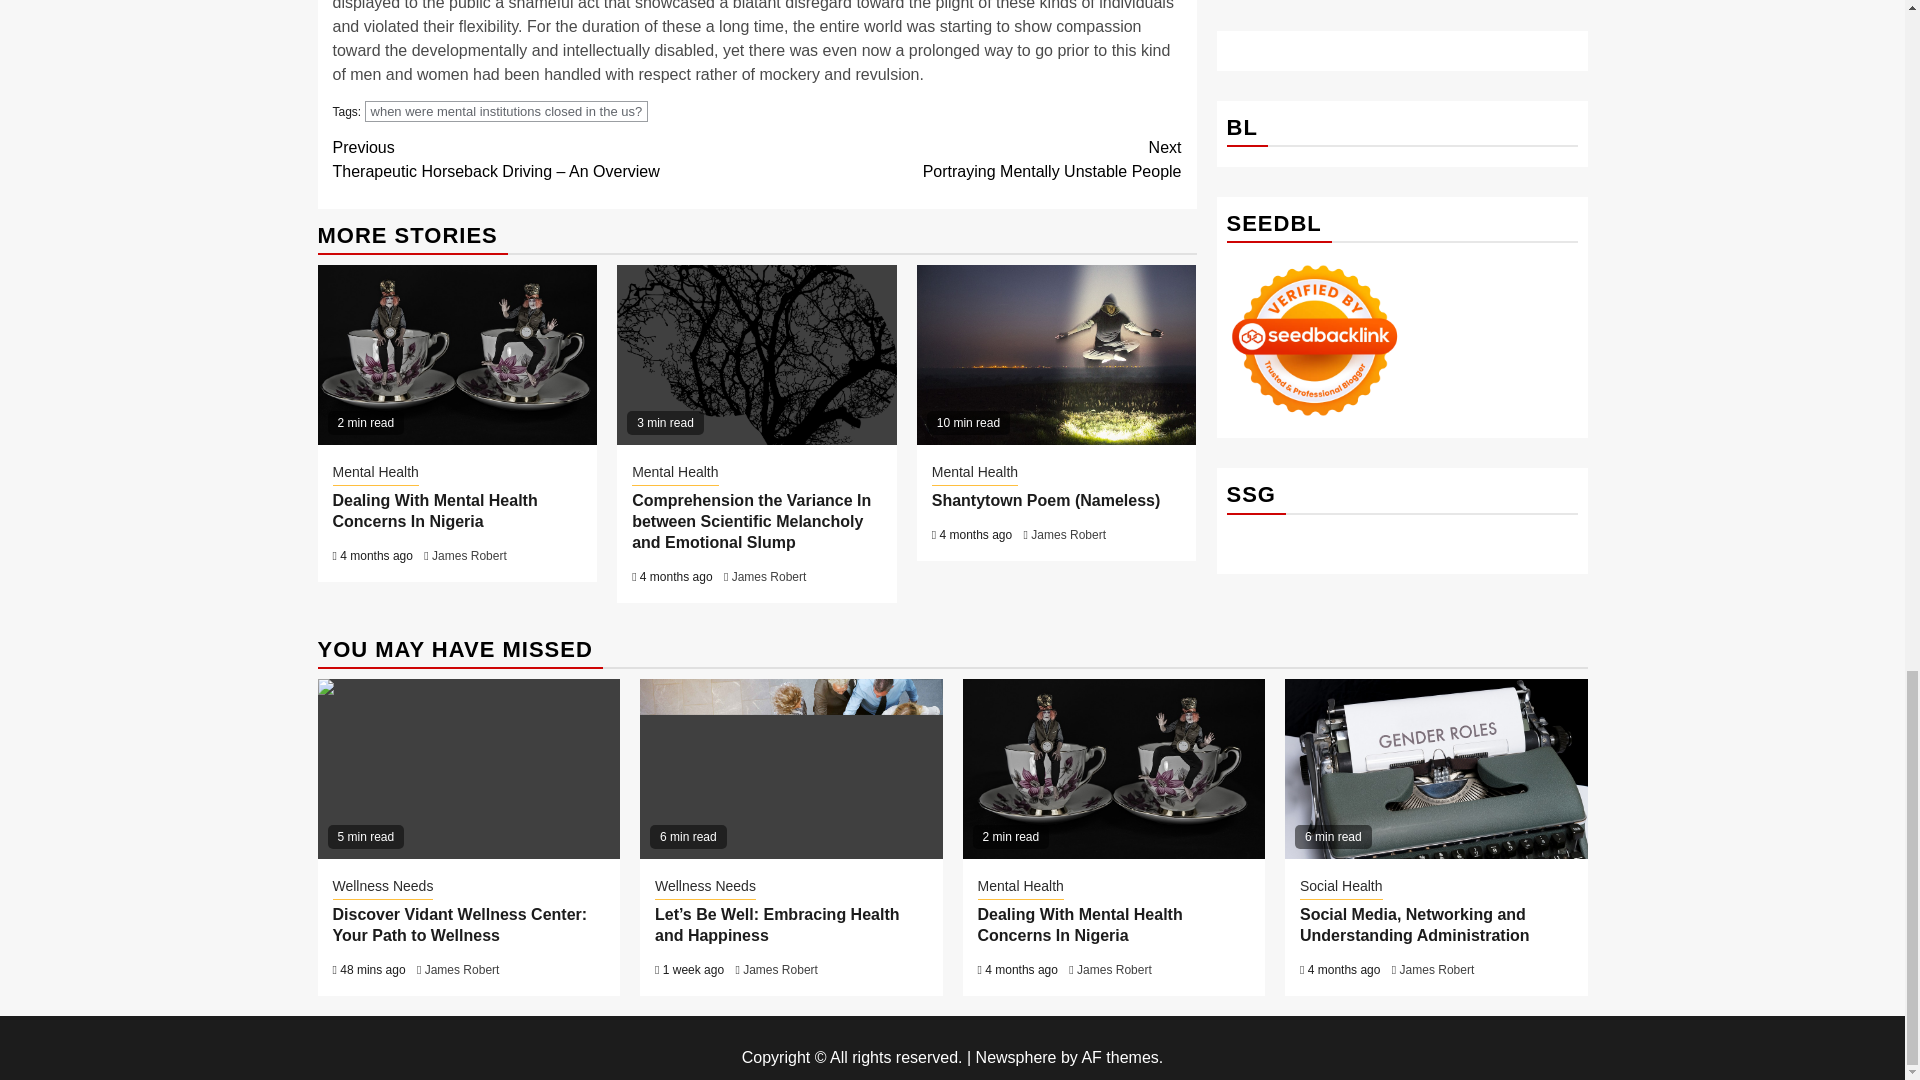 This screenshot has height=1080, width=1920. What do you see at coordinates (458, 354) in the screenshot?
I see `James Robert` at bounding box center [458, 354].